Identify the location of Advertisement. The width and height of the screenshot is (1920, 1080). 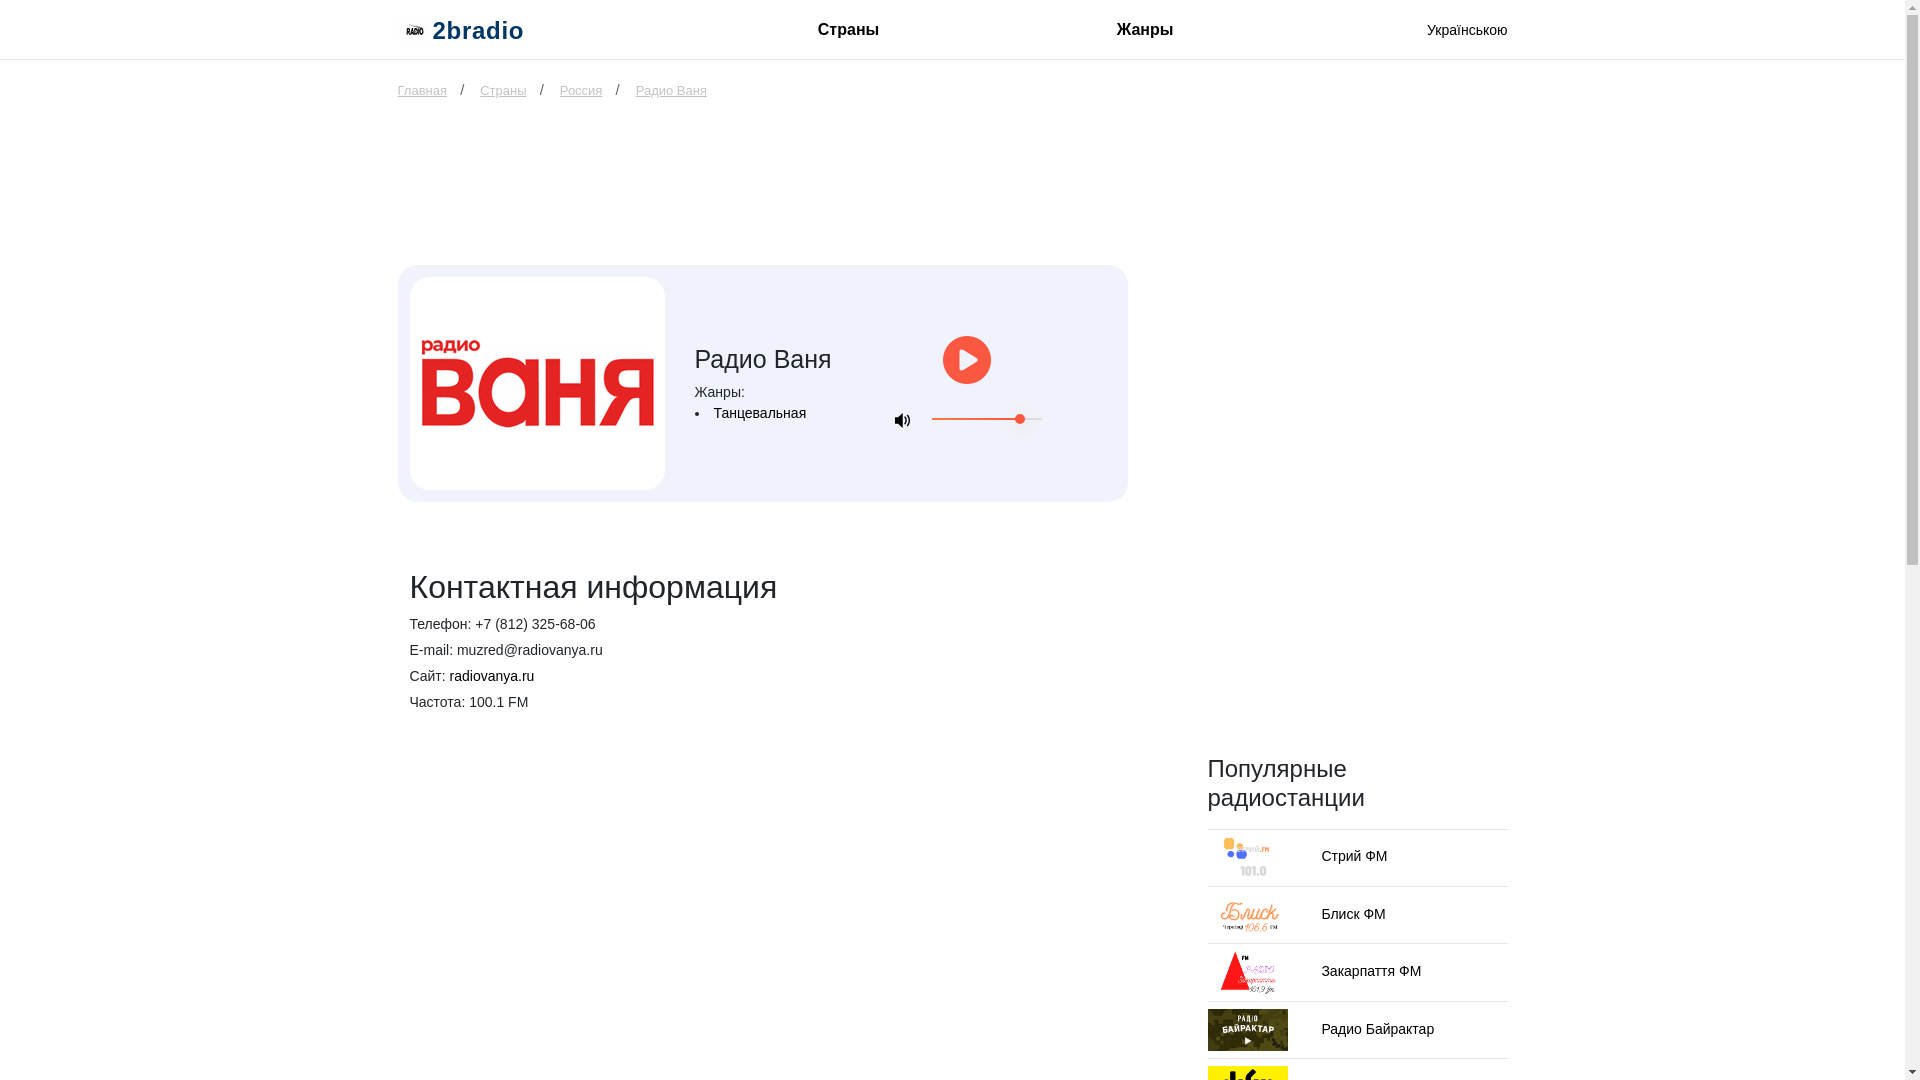
(1358, 440).